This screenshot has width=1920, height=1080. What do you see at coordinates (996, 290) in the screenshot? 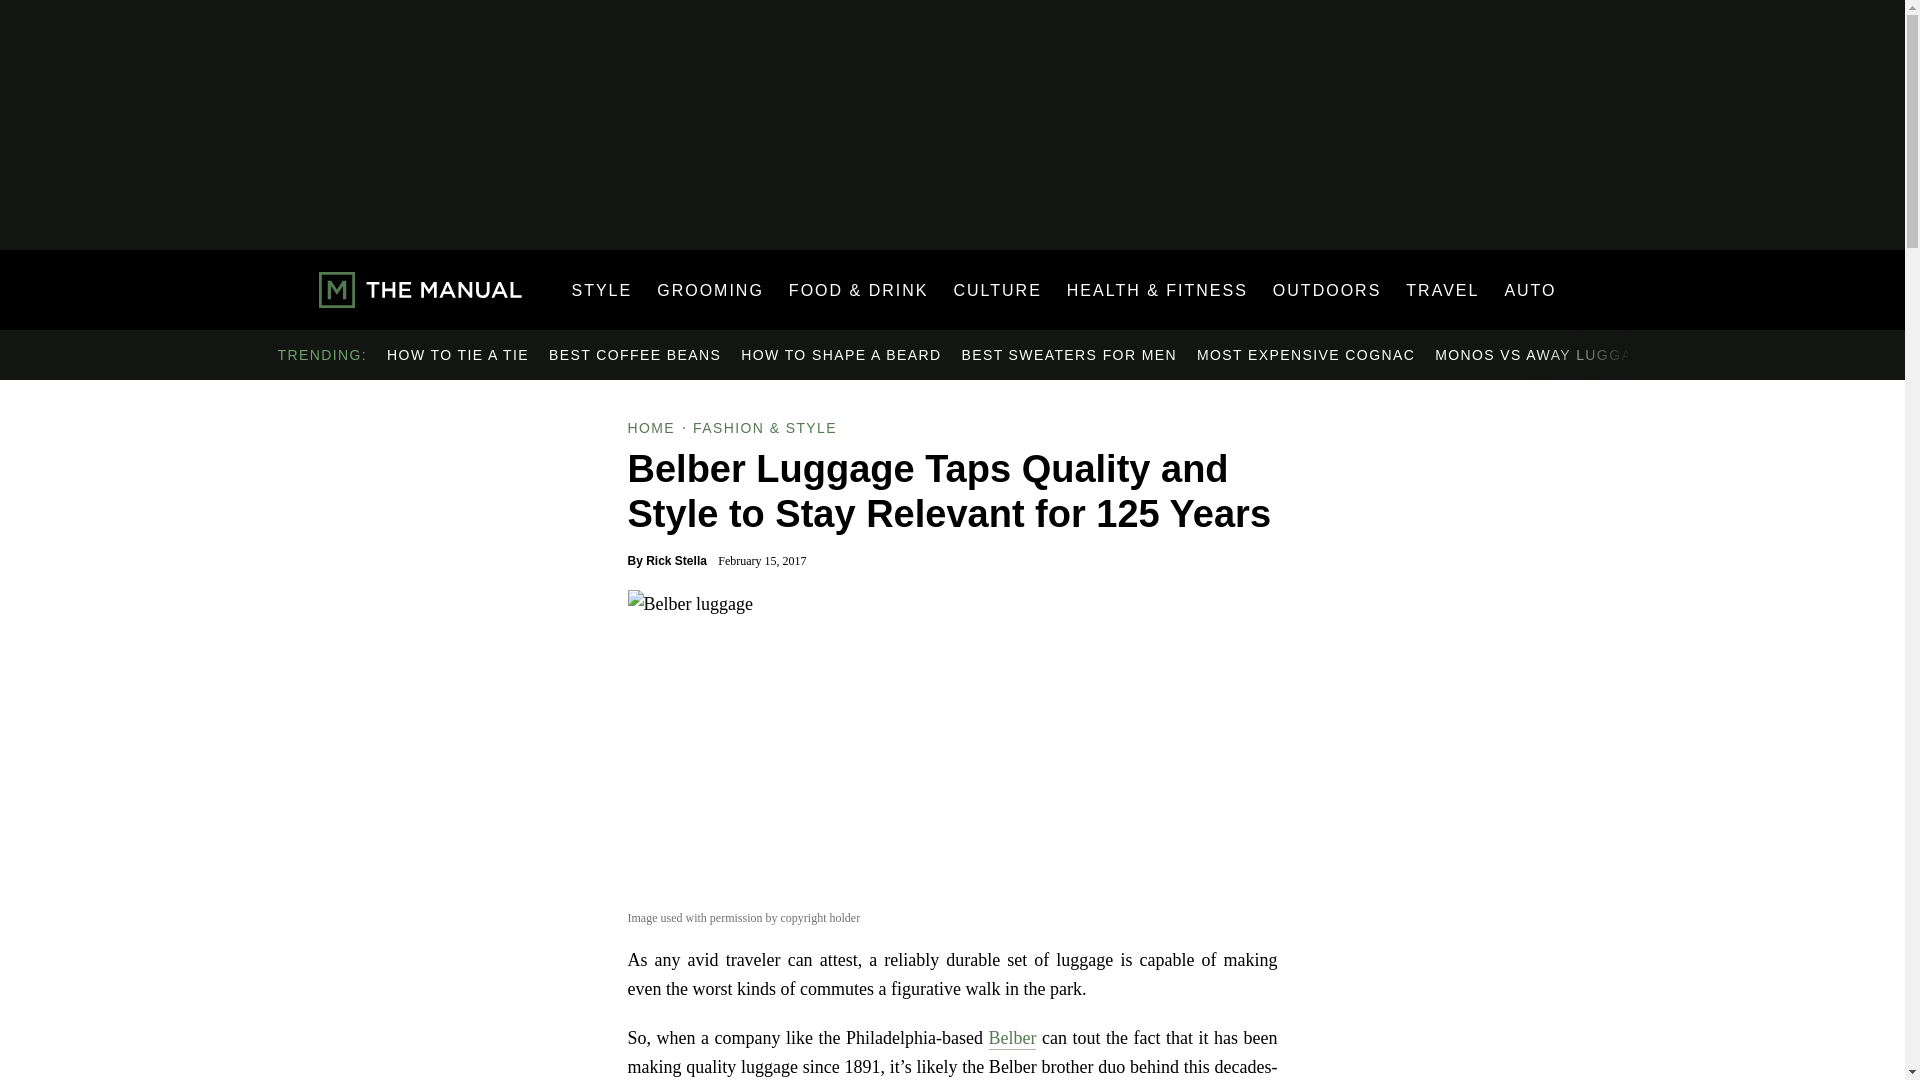
I see `CULTURE` at bounding box center [996, 290].